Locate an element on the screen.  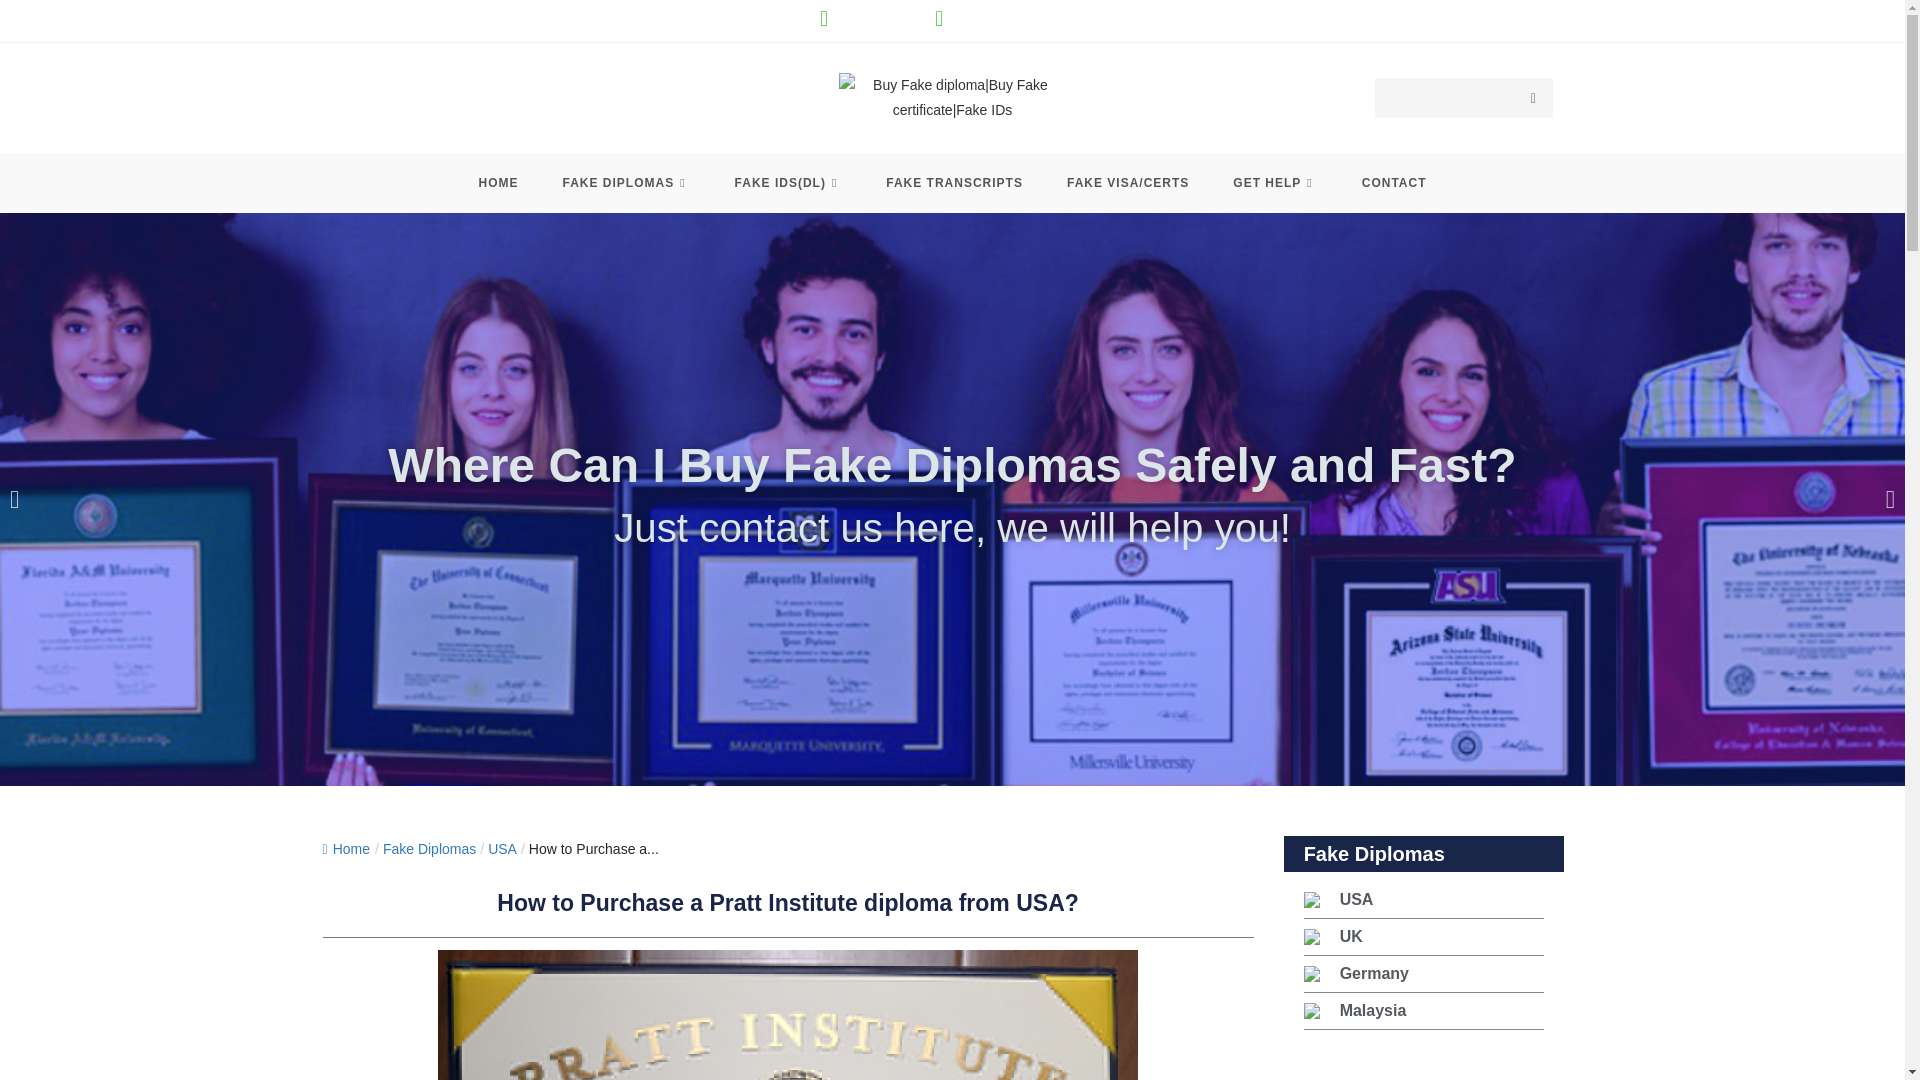
HOME is located at coordinates (498, 182).